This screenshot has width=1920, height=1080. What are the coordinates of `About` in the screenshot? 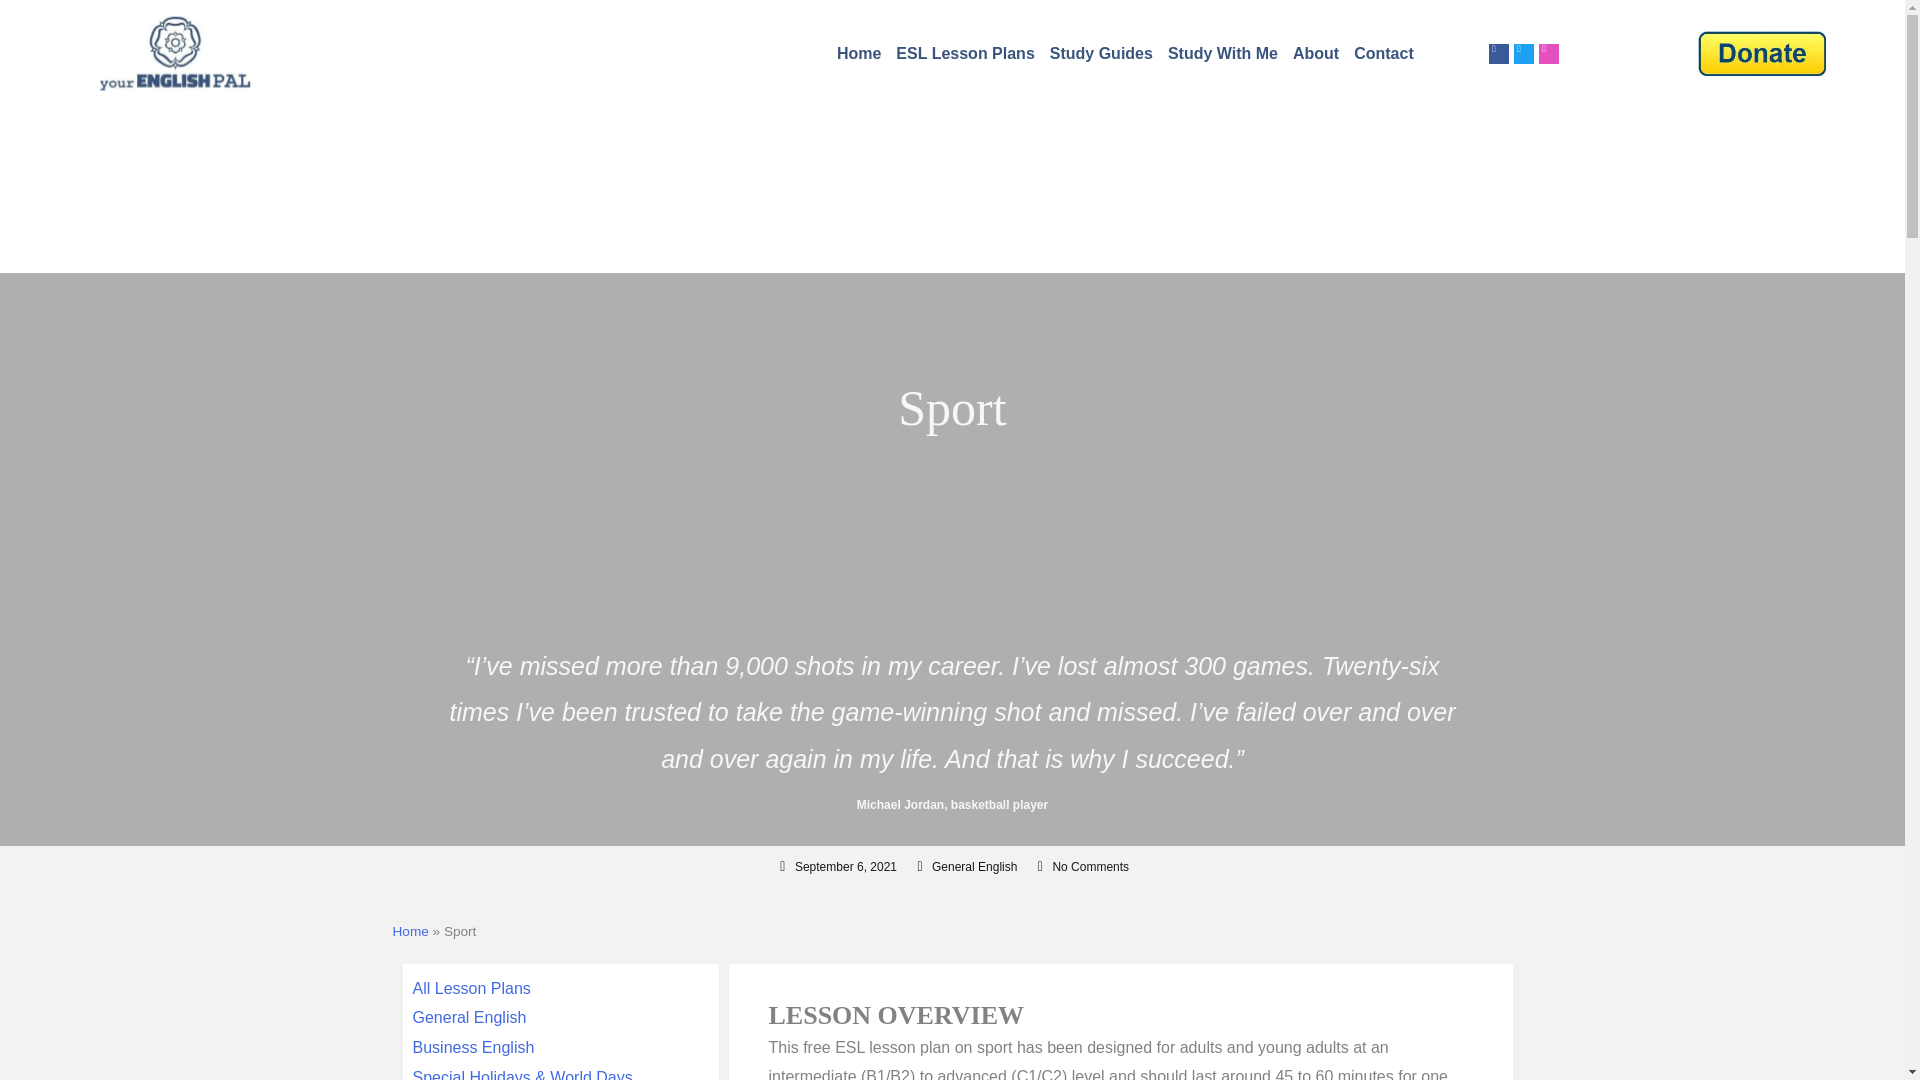 It's located at (1316, 54).